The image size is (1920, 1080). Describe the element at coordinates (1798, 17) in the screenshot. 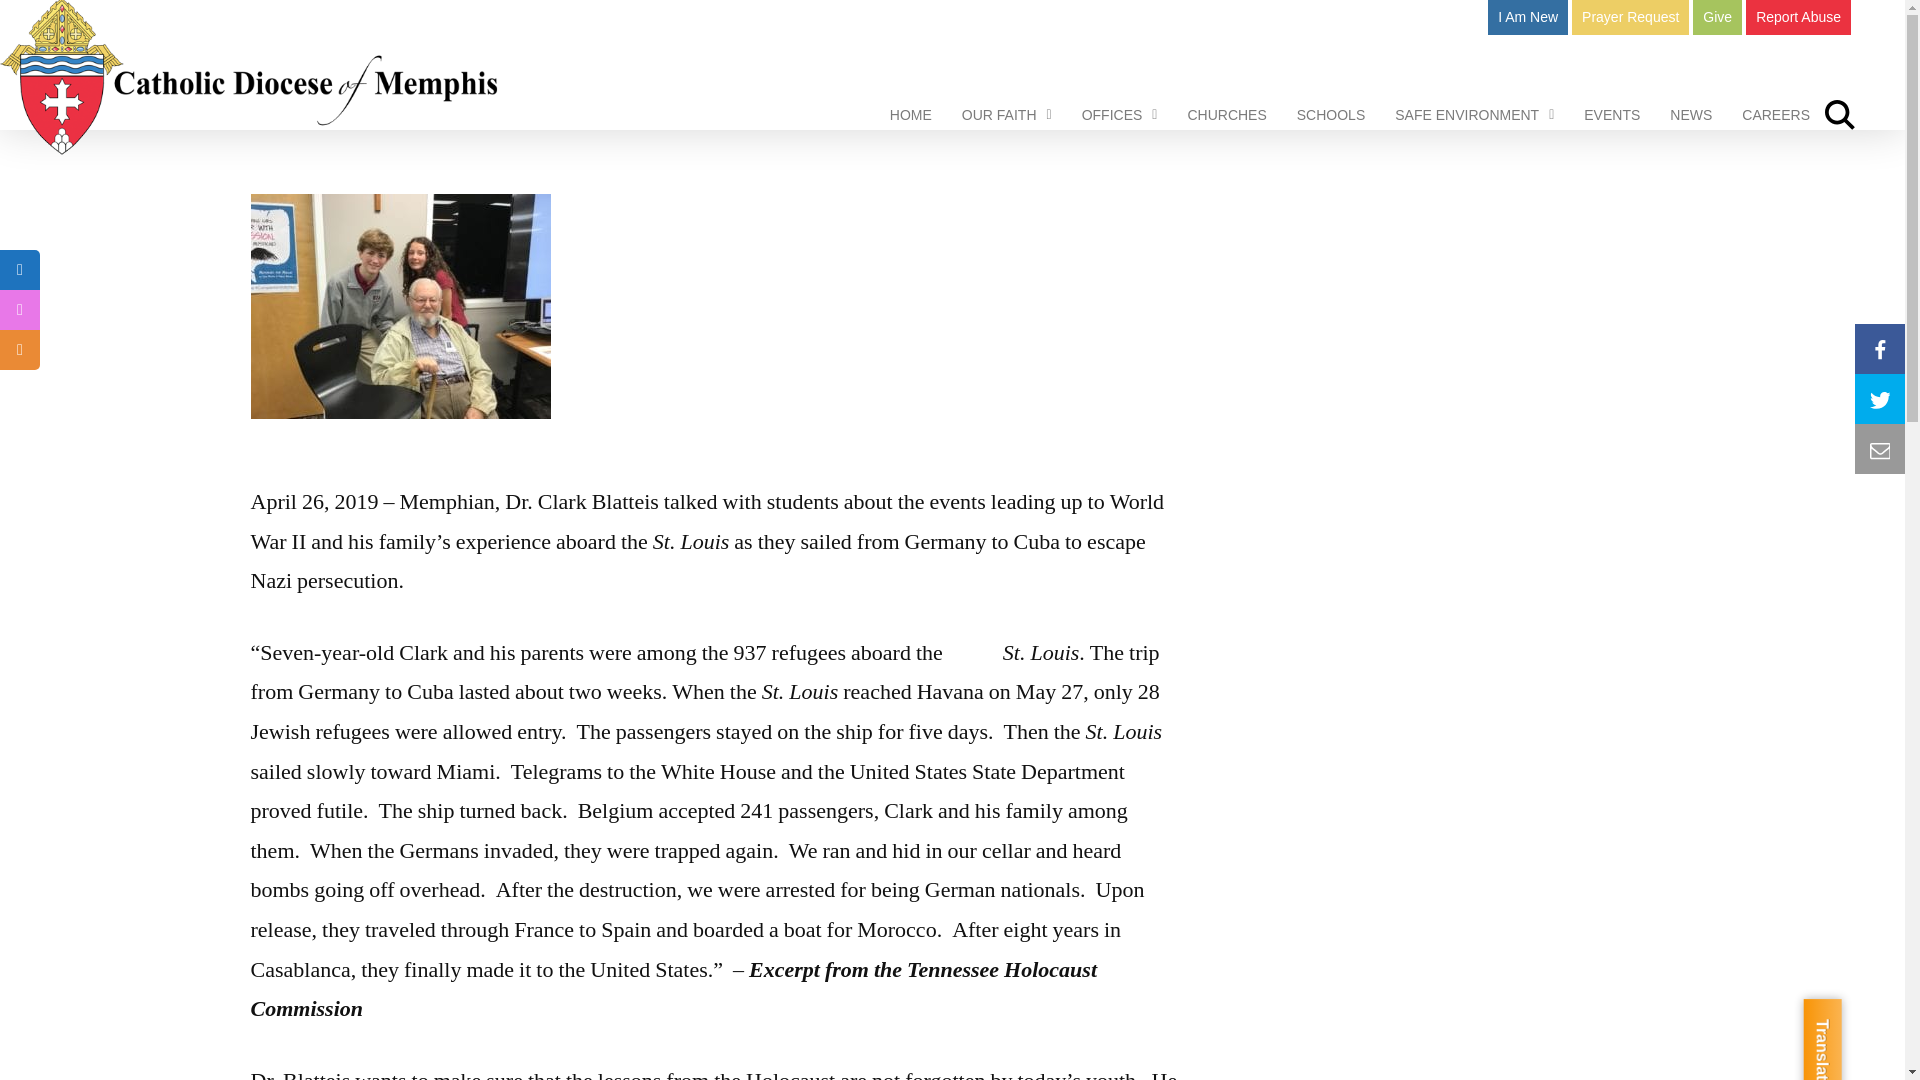

I see `Report Abuse` at that location.